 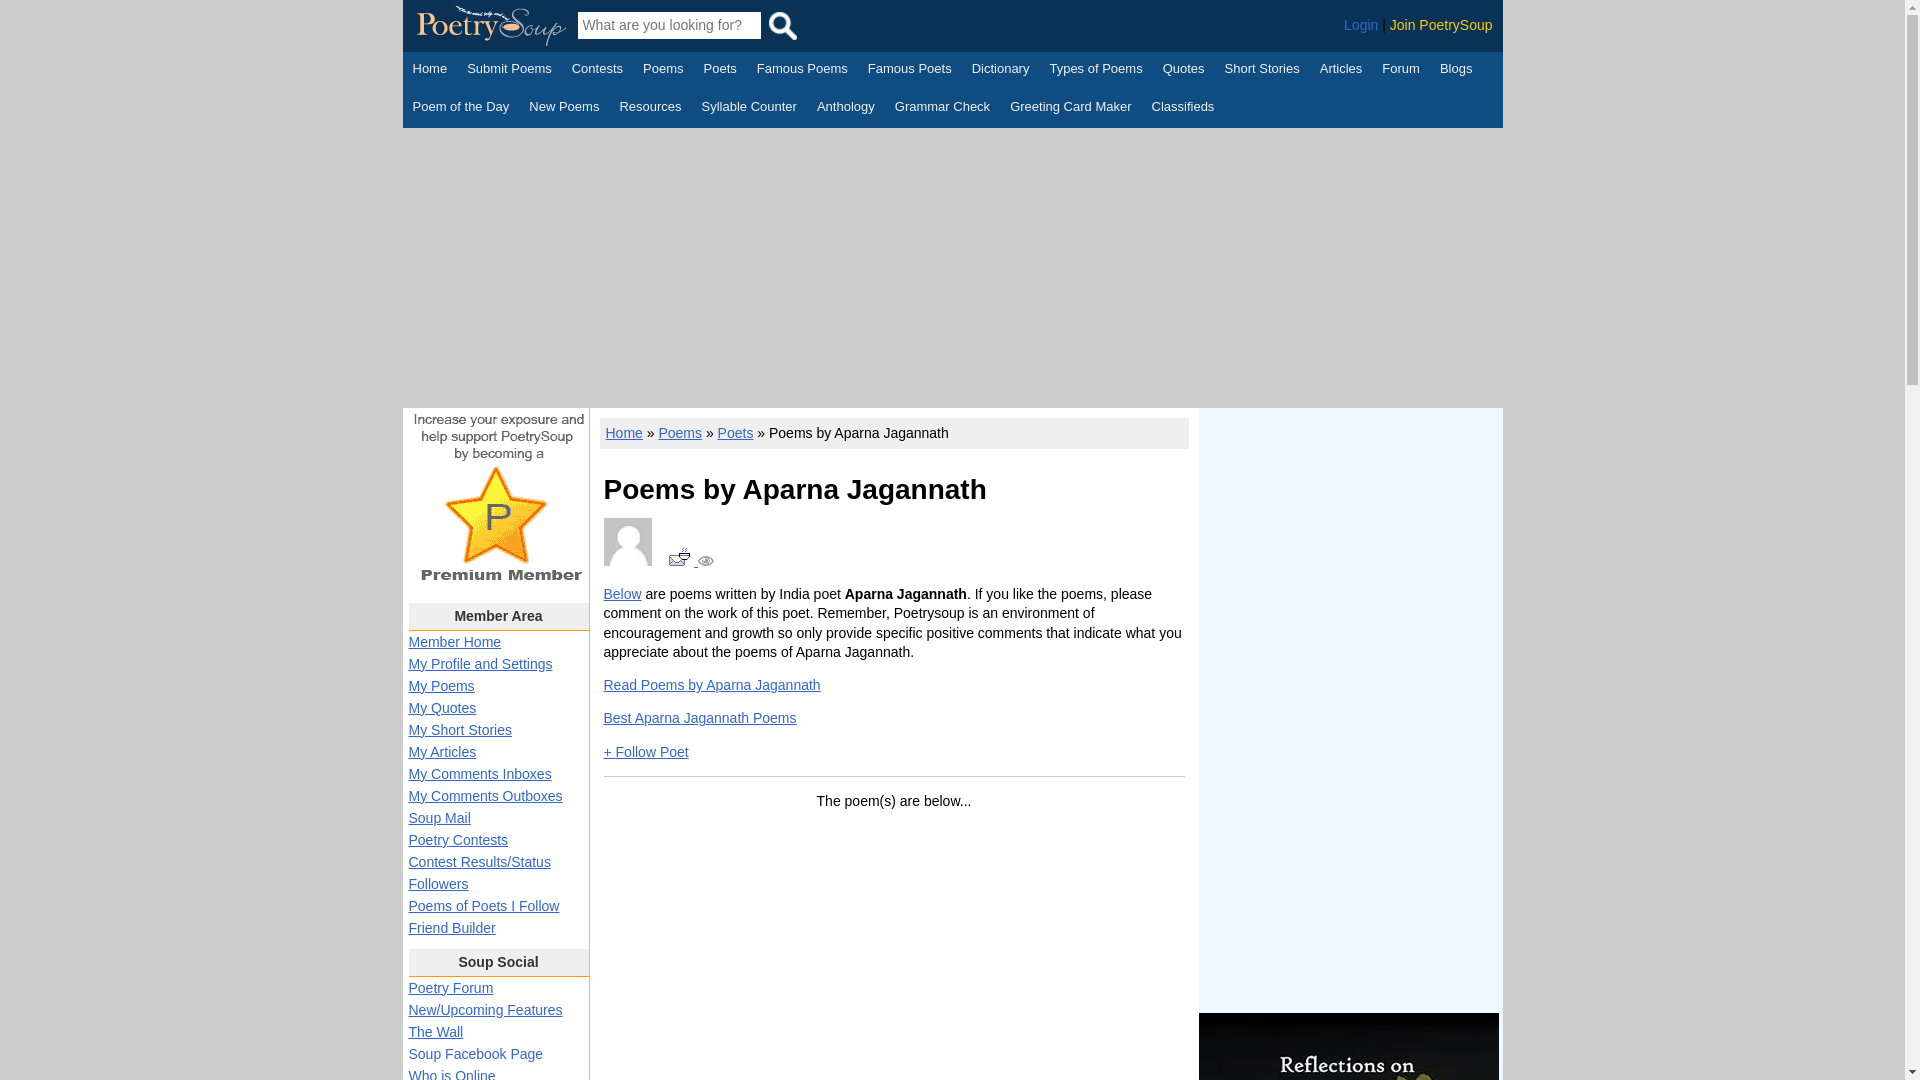 I want to click on Dictionary, so click(x=1000, y=71).